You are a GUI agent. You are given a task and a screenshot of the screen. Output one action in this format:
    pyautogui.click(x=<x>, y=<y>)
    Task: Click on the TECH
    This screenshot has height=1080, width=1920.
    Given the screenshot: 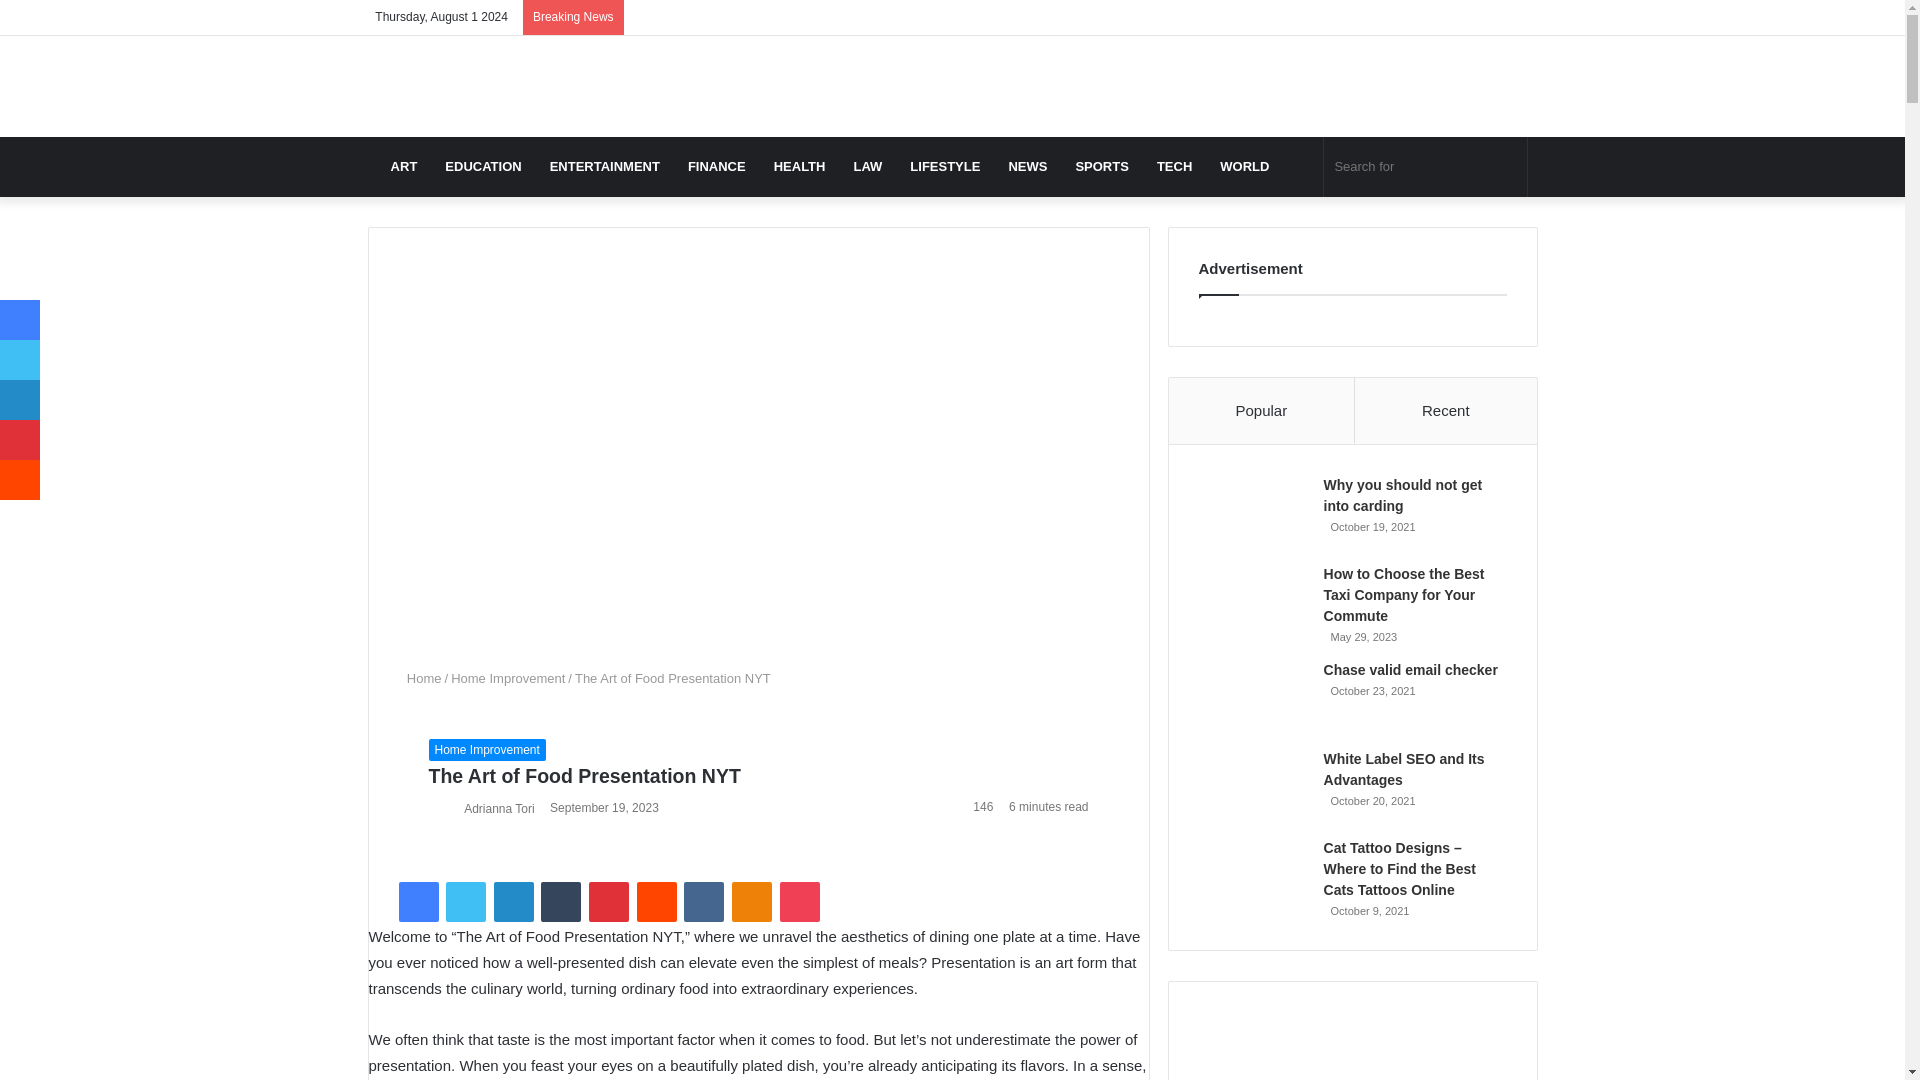 What is the action you would take?
    pyautogui.click(x=1174, y=166)
    